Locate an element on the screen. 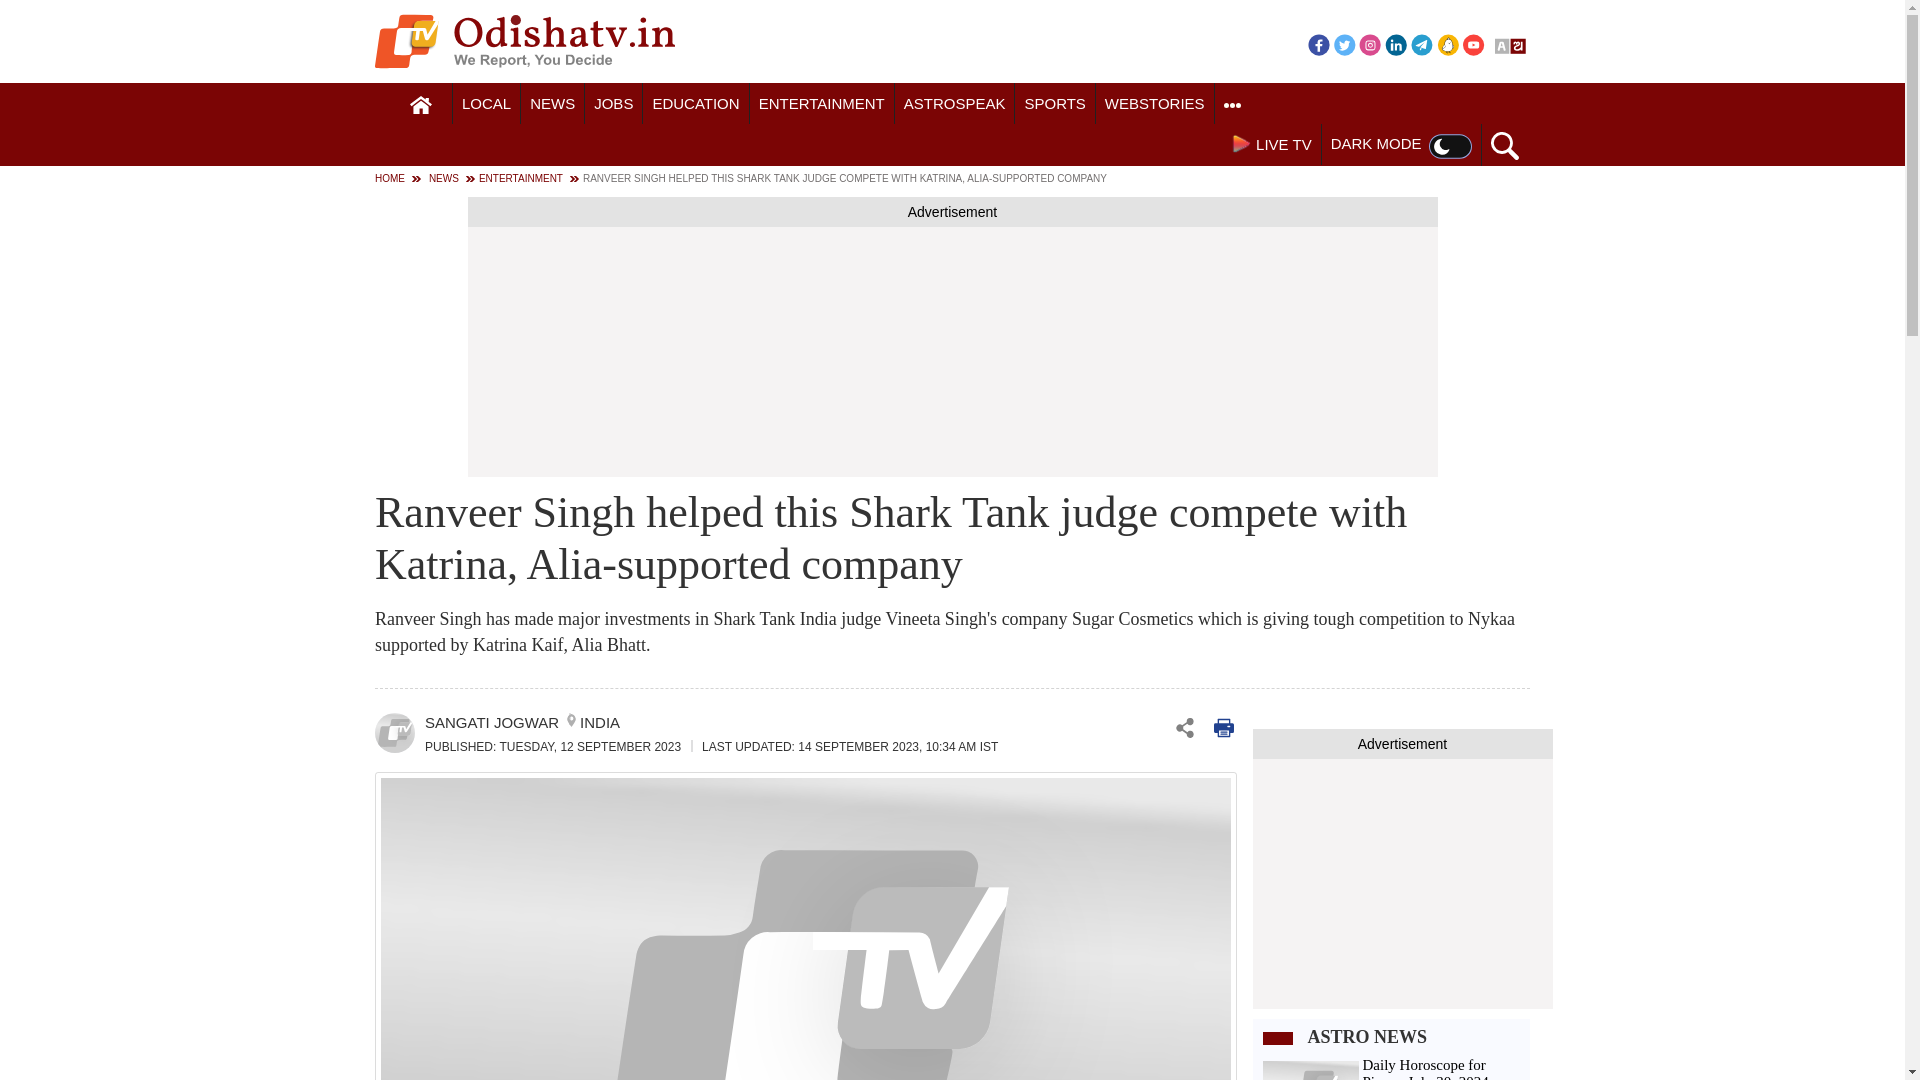 This screenshot has width=1920, height=1080. ENTERTAINMENT is located at coordinates (822, 104).